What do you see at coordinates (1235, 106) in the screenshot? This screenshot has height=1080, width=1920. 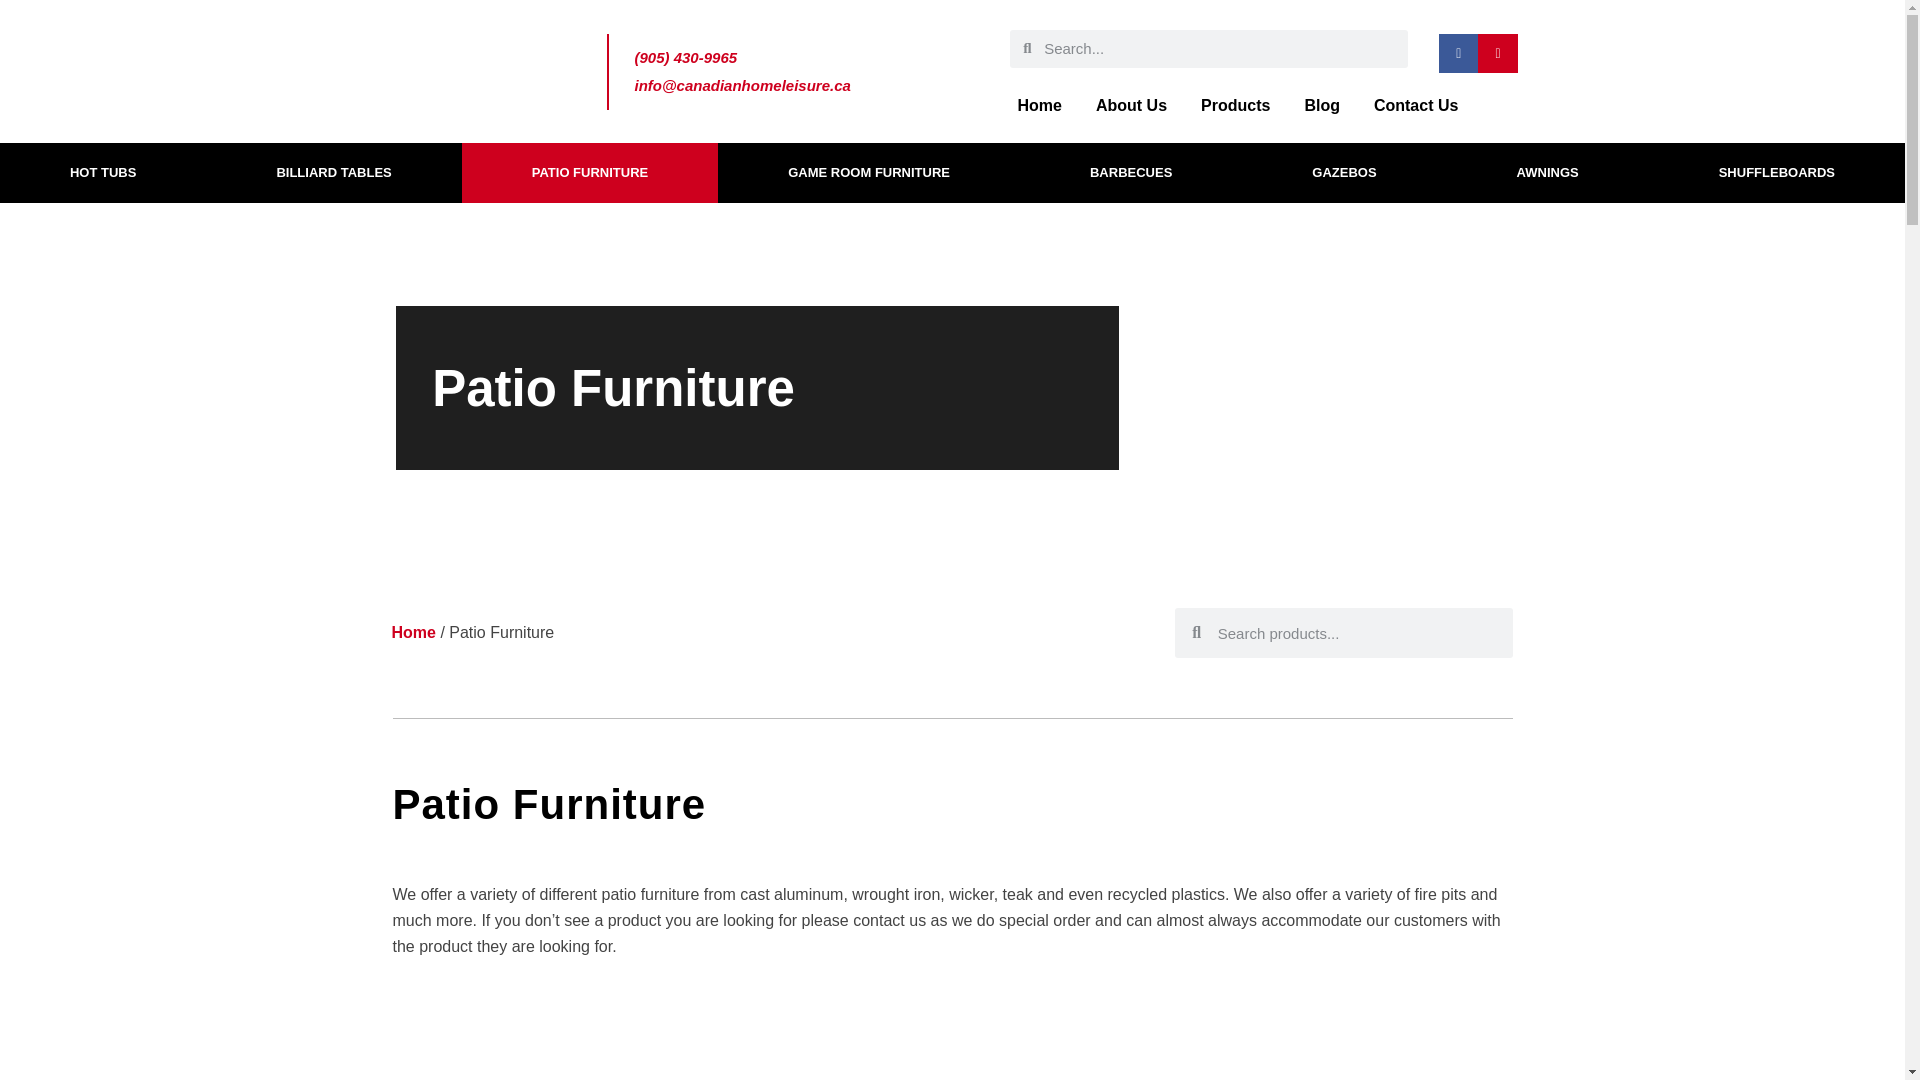 I see `Products` at bounding box center [1235, 106].